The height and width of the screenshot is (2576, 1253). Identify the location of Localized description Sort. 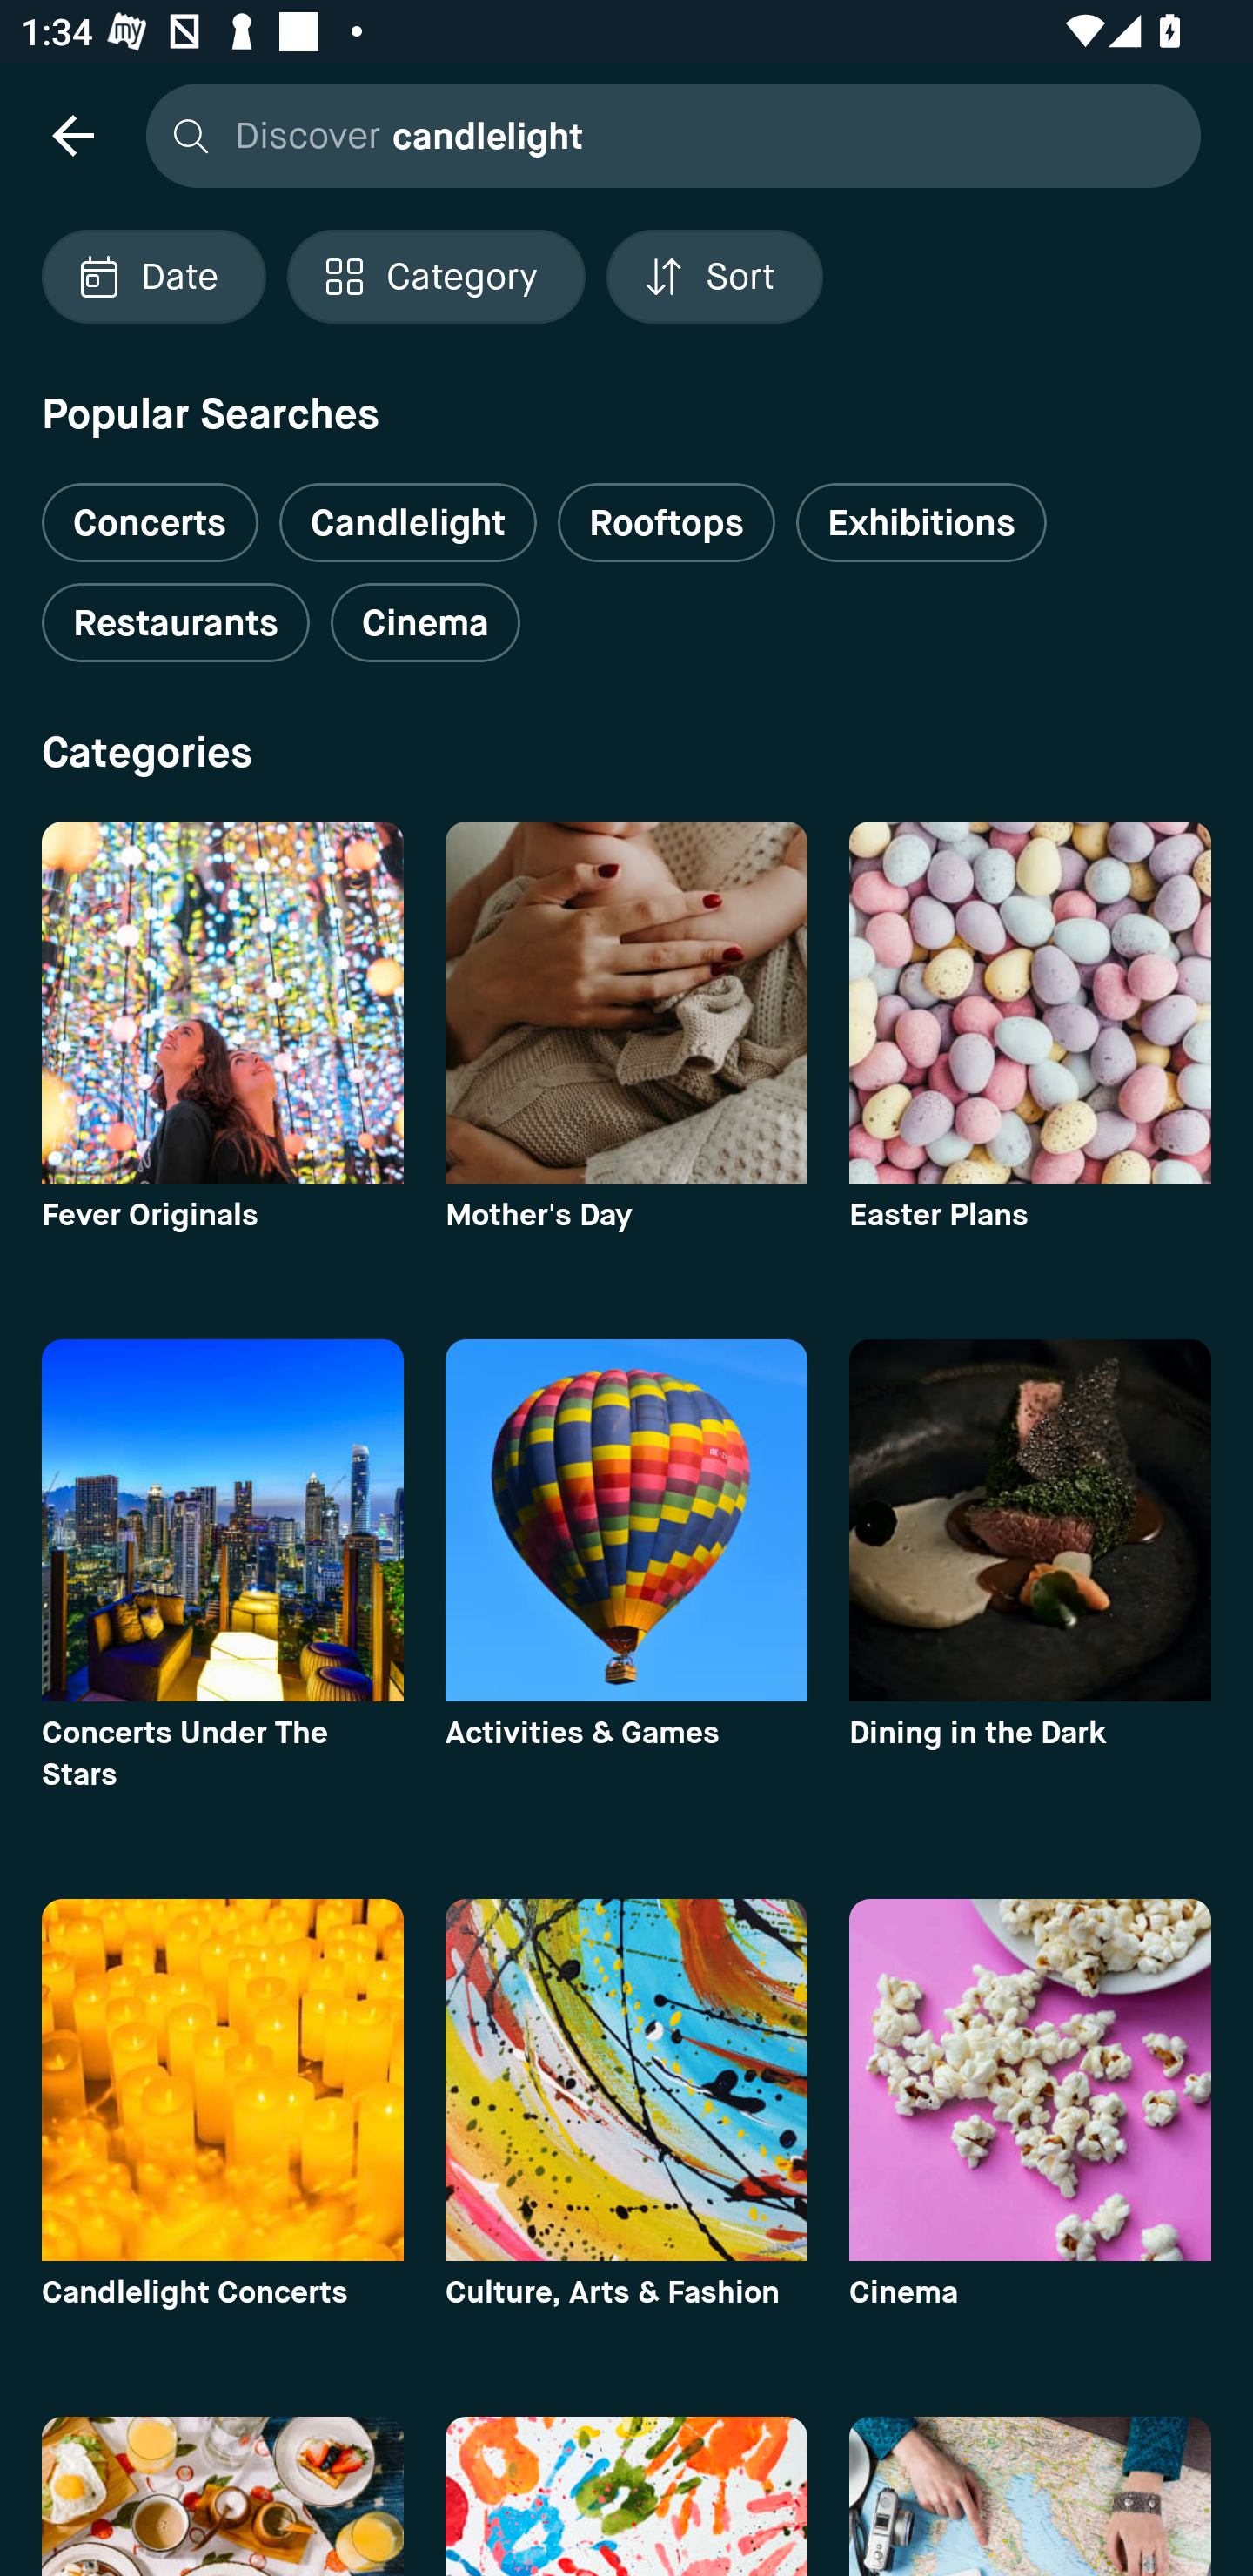
(714, 277).